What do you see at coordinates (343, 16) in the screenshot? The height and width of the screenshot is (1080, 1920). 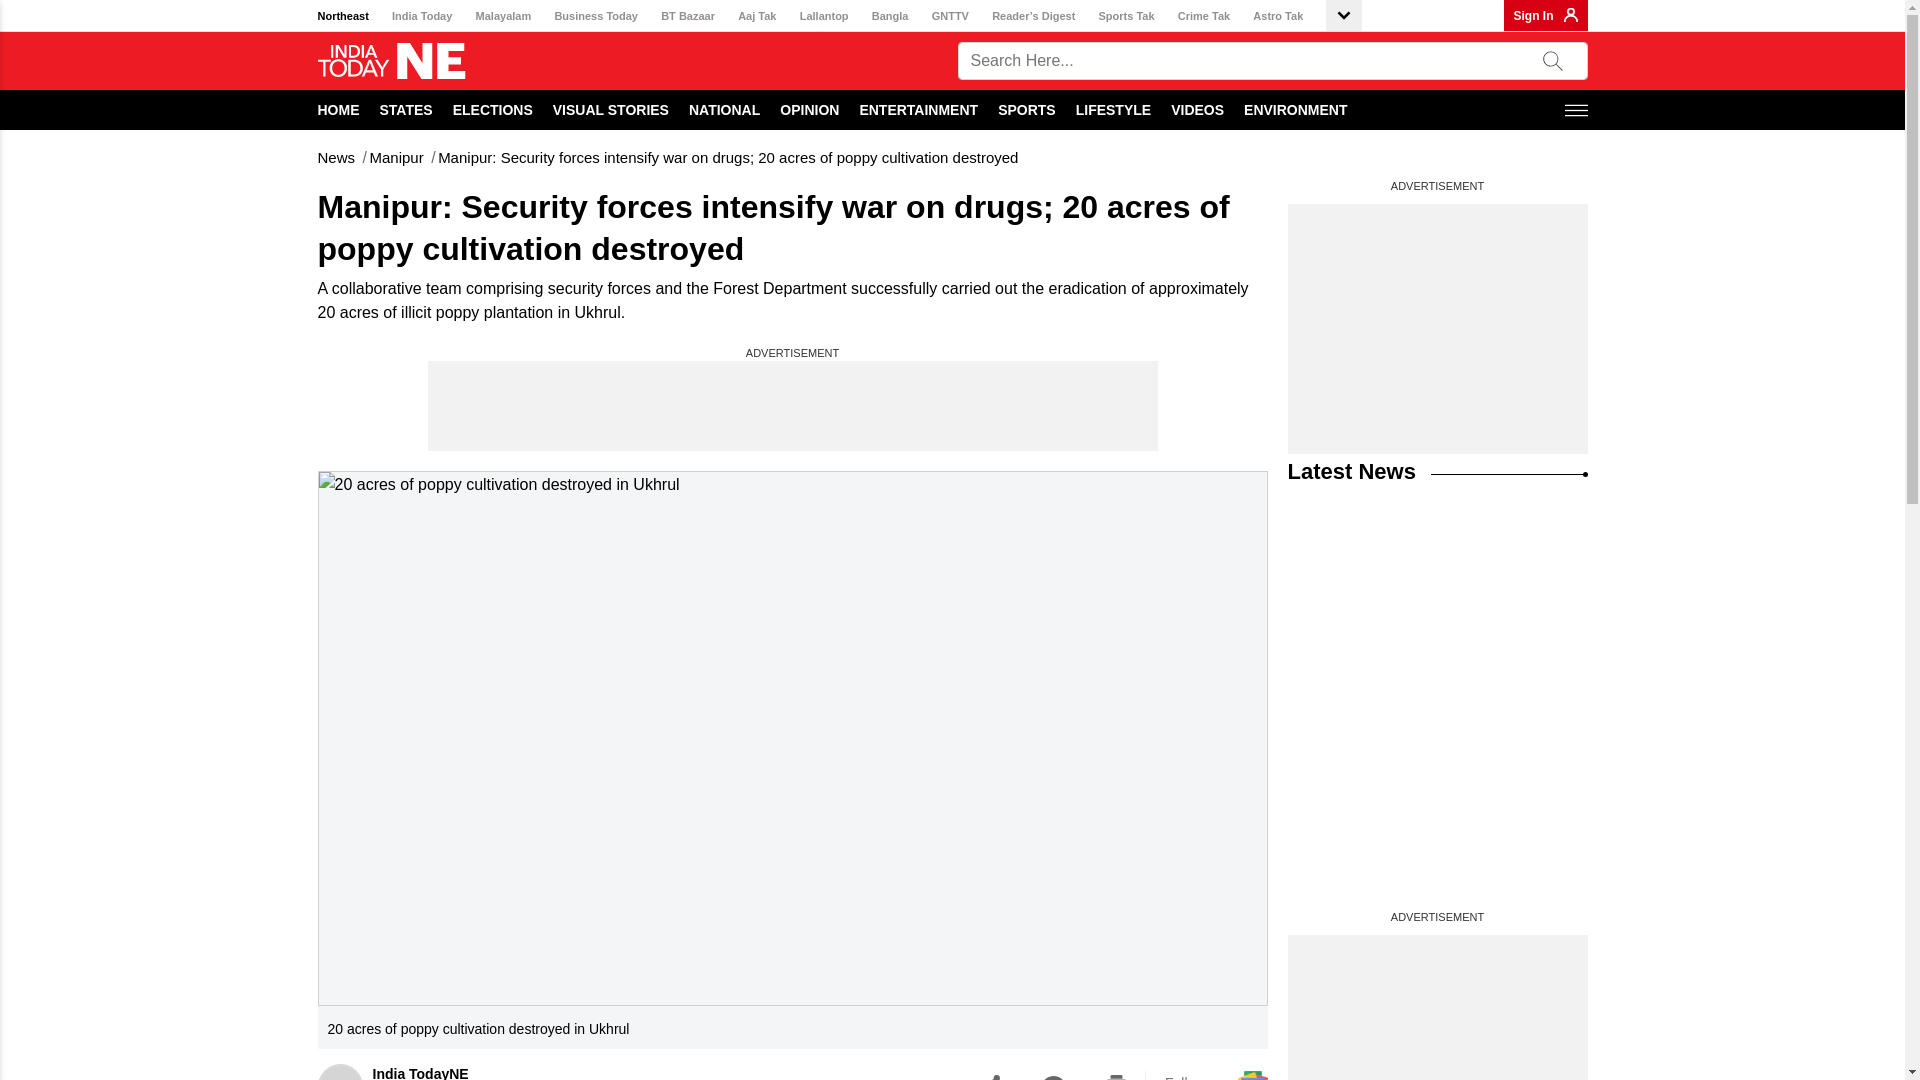 I see `Northeast` at bounding box center [343, 16].